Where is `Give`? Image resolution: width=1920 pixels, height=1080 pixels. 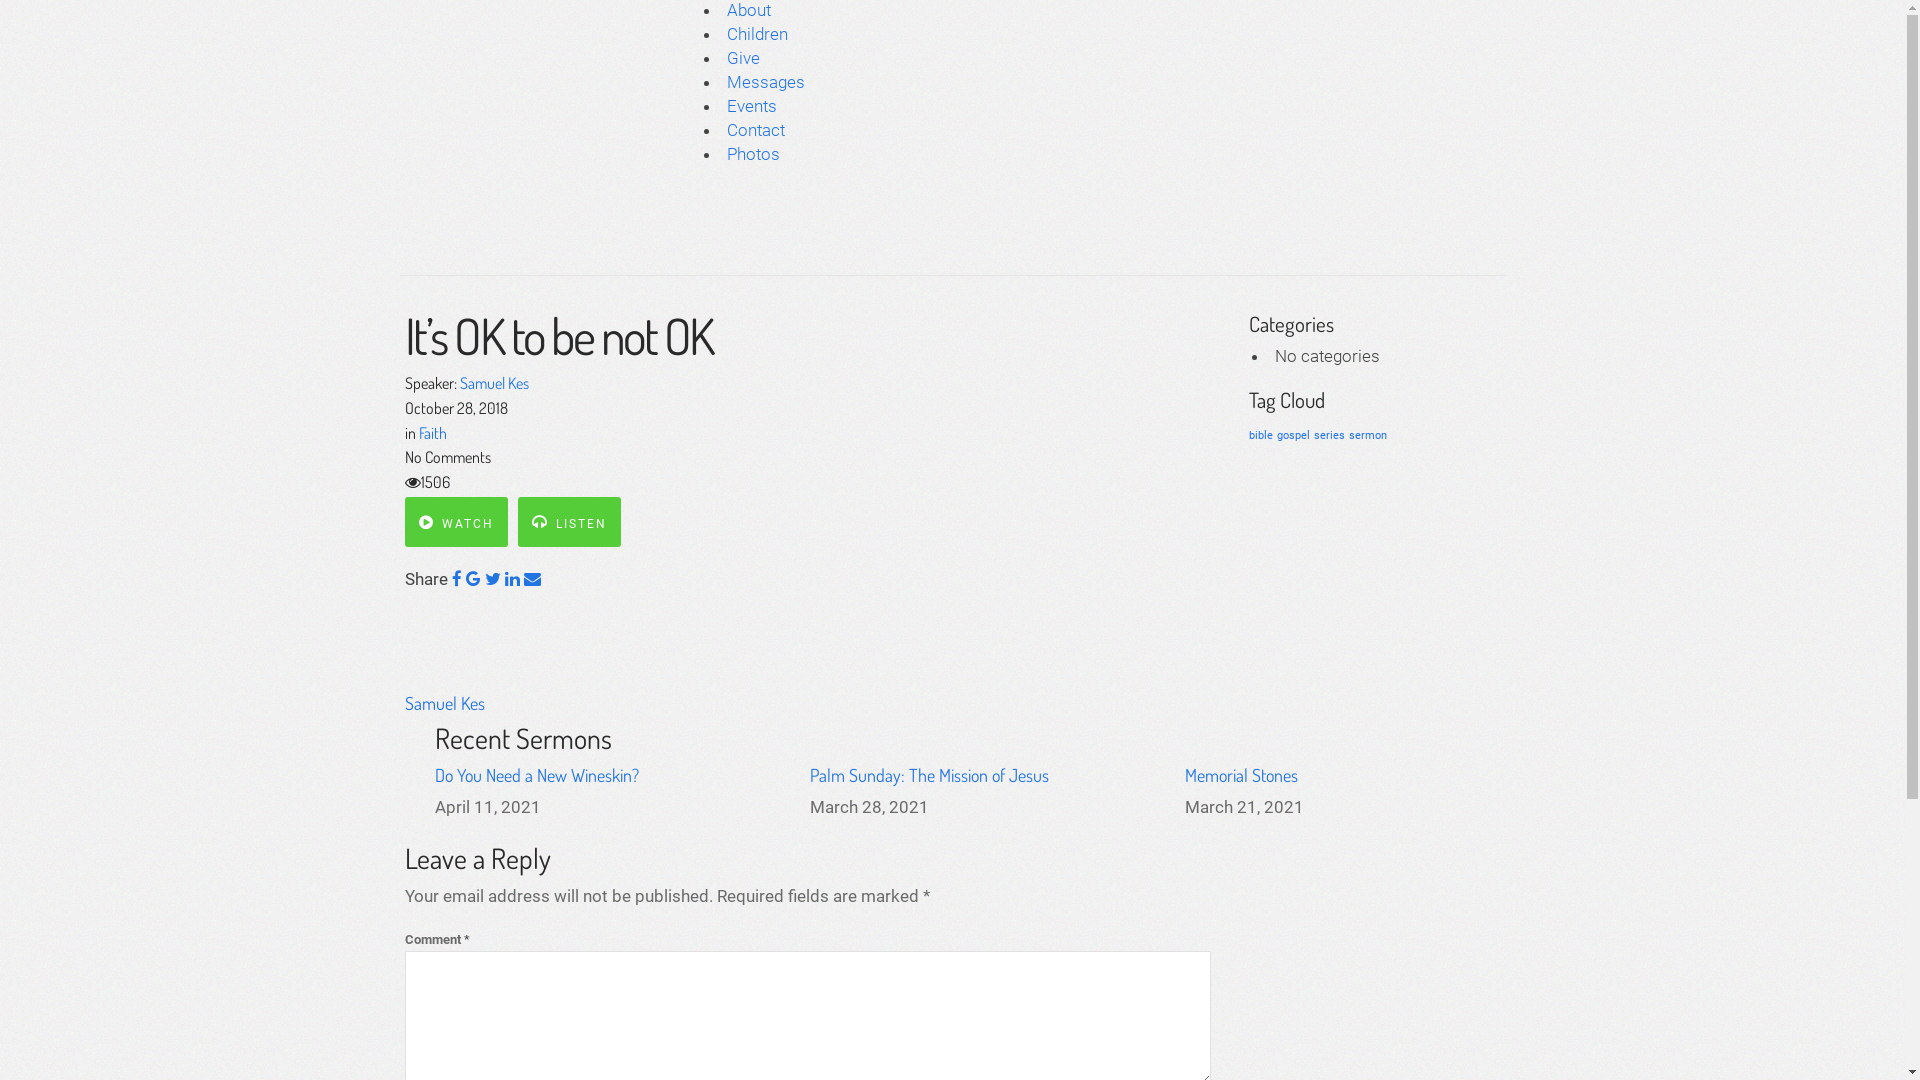 Give is located at coordinates (744, 58).